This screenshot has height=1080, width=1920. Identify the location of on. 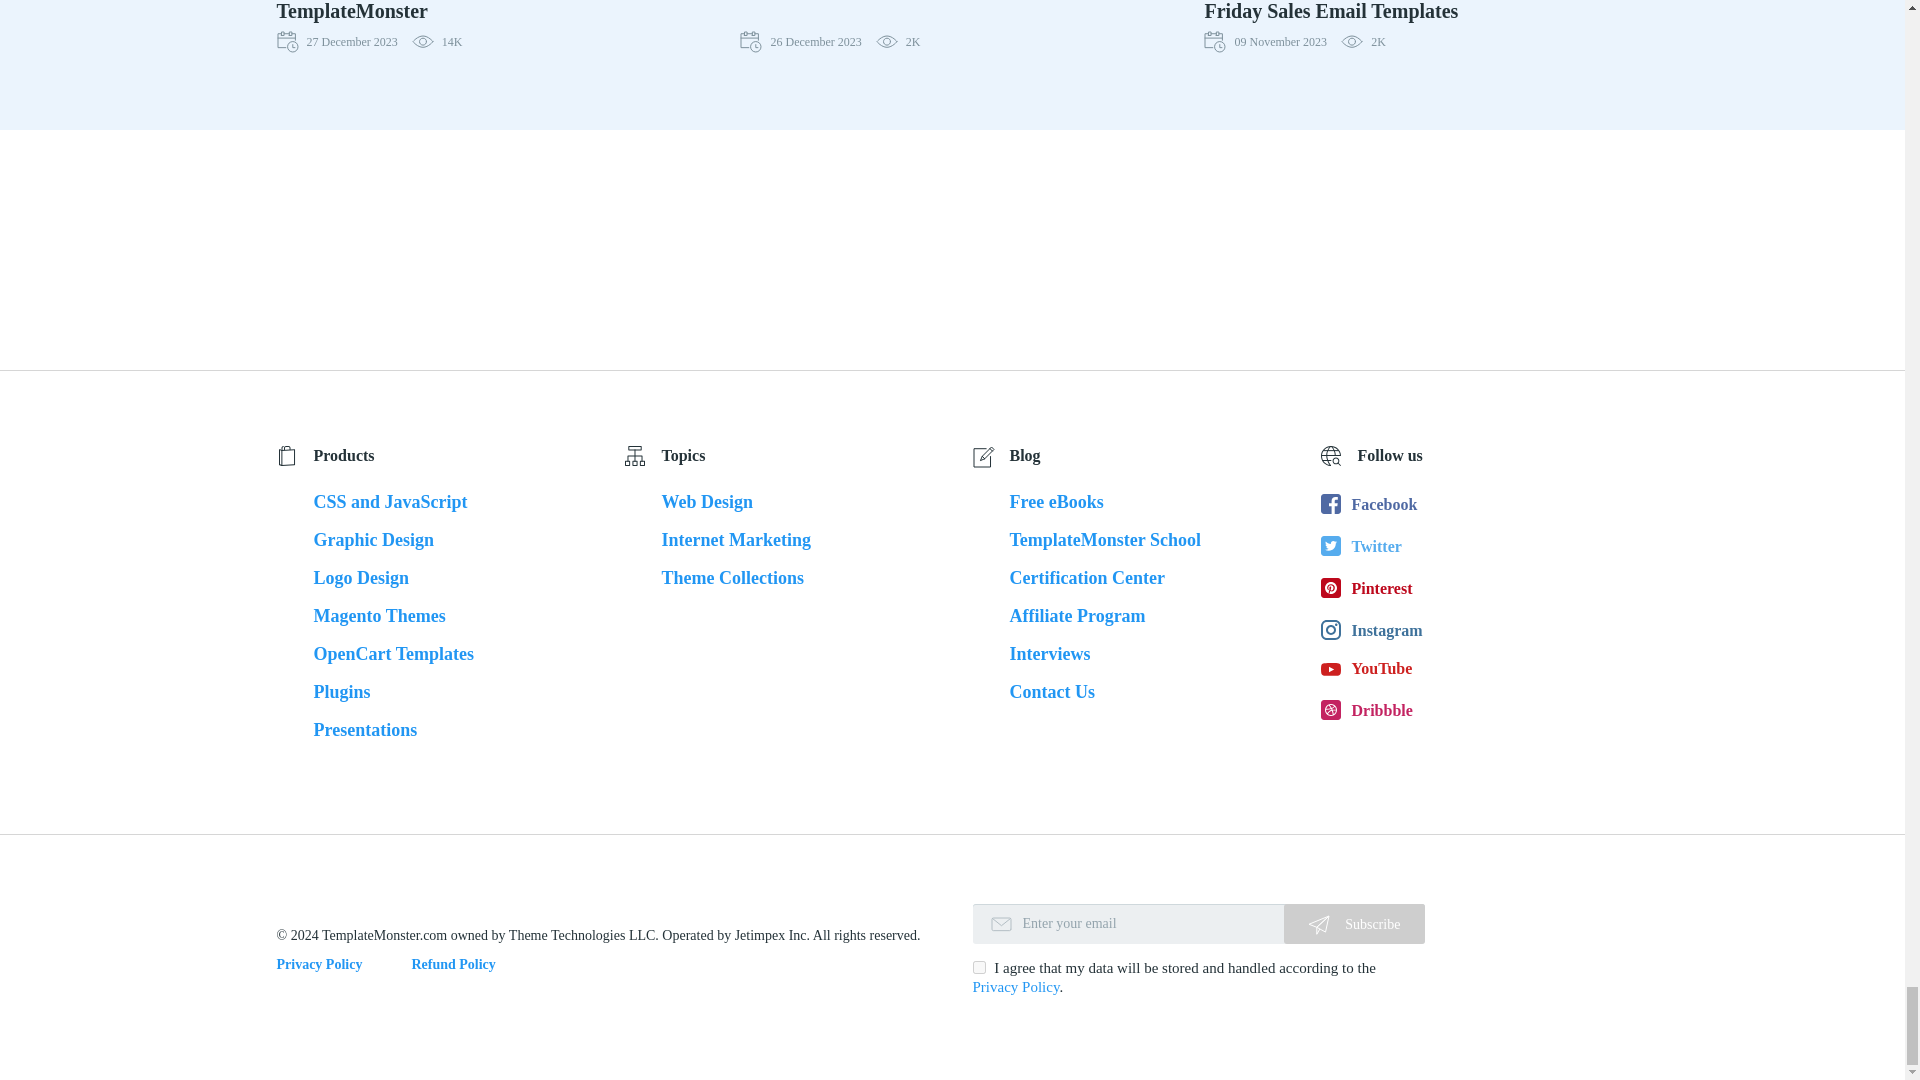
(980, 968).